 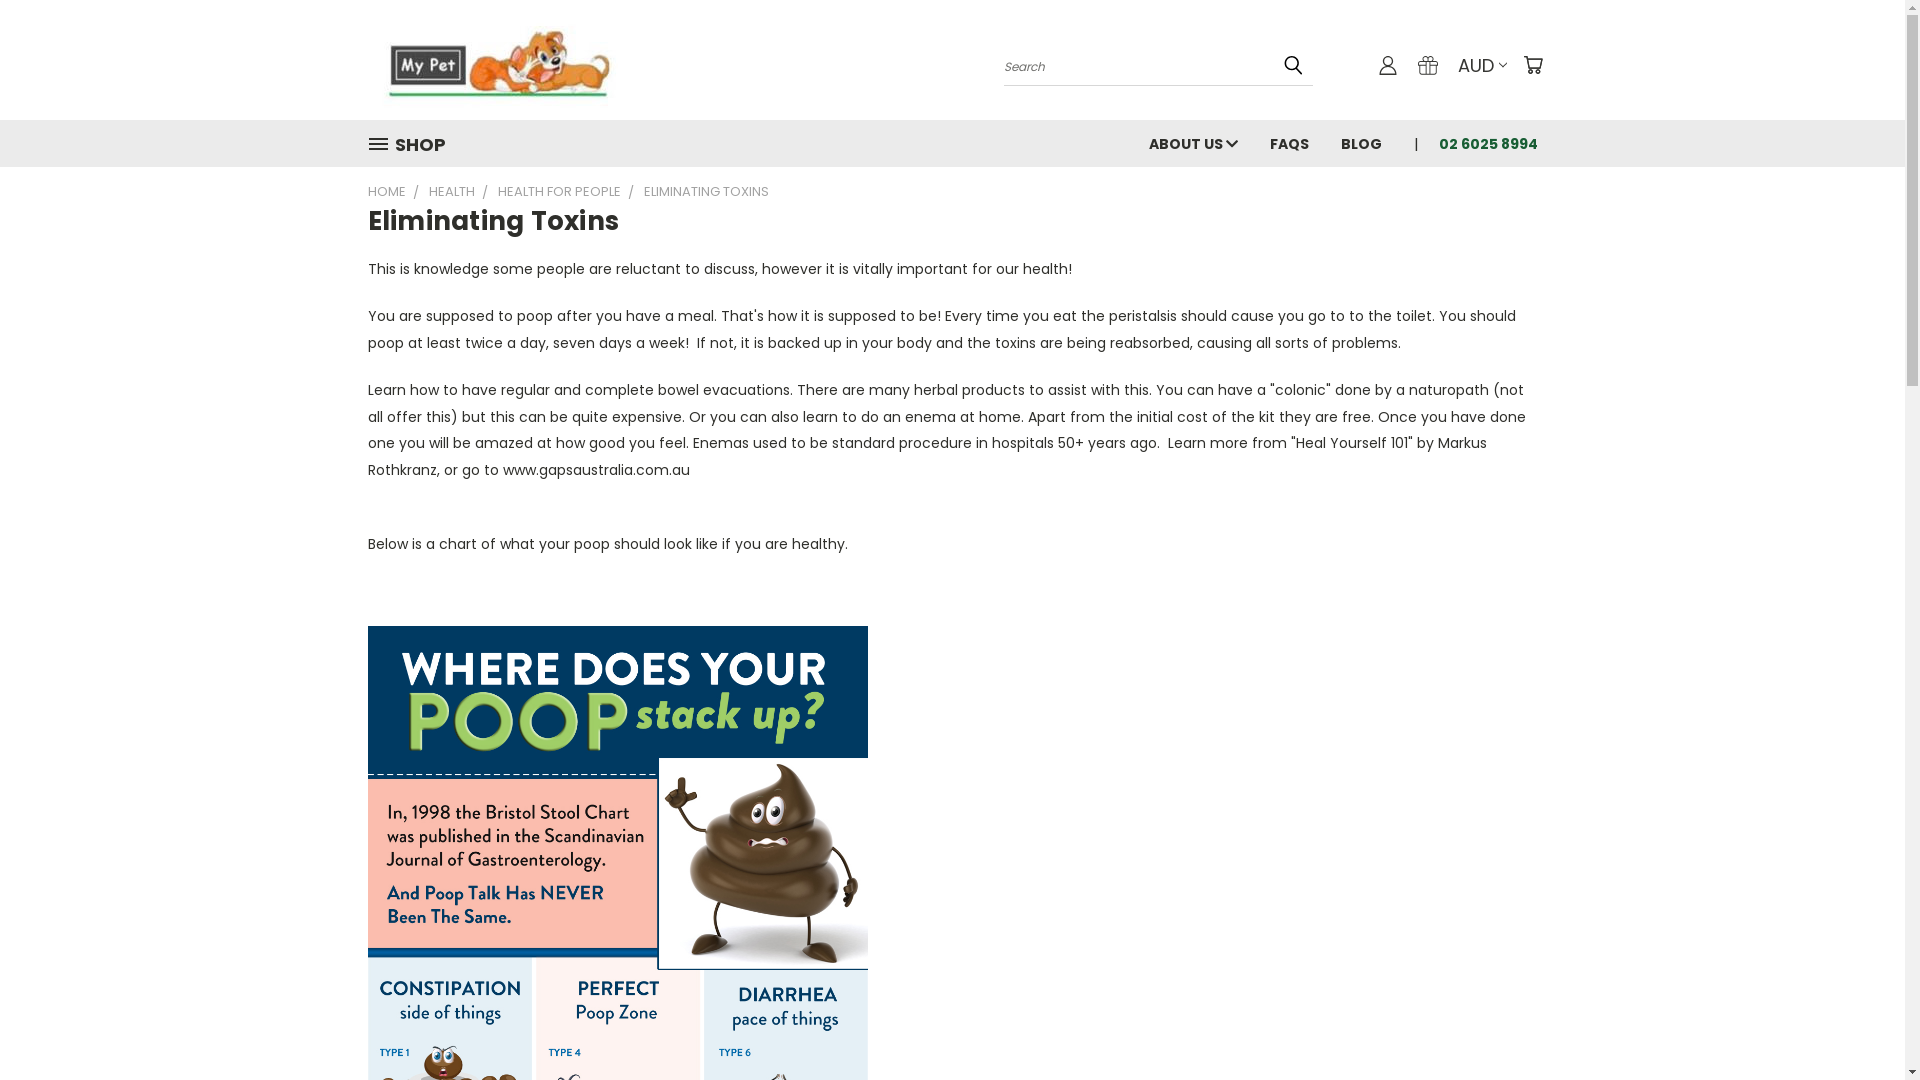 What do you see at coordinates (1290, 142) in the screenshot?
I see `FAQS` at bounding box center [1290, 142].